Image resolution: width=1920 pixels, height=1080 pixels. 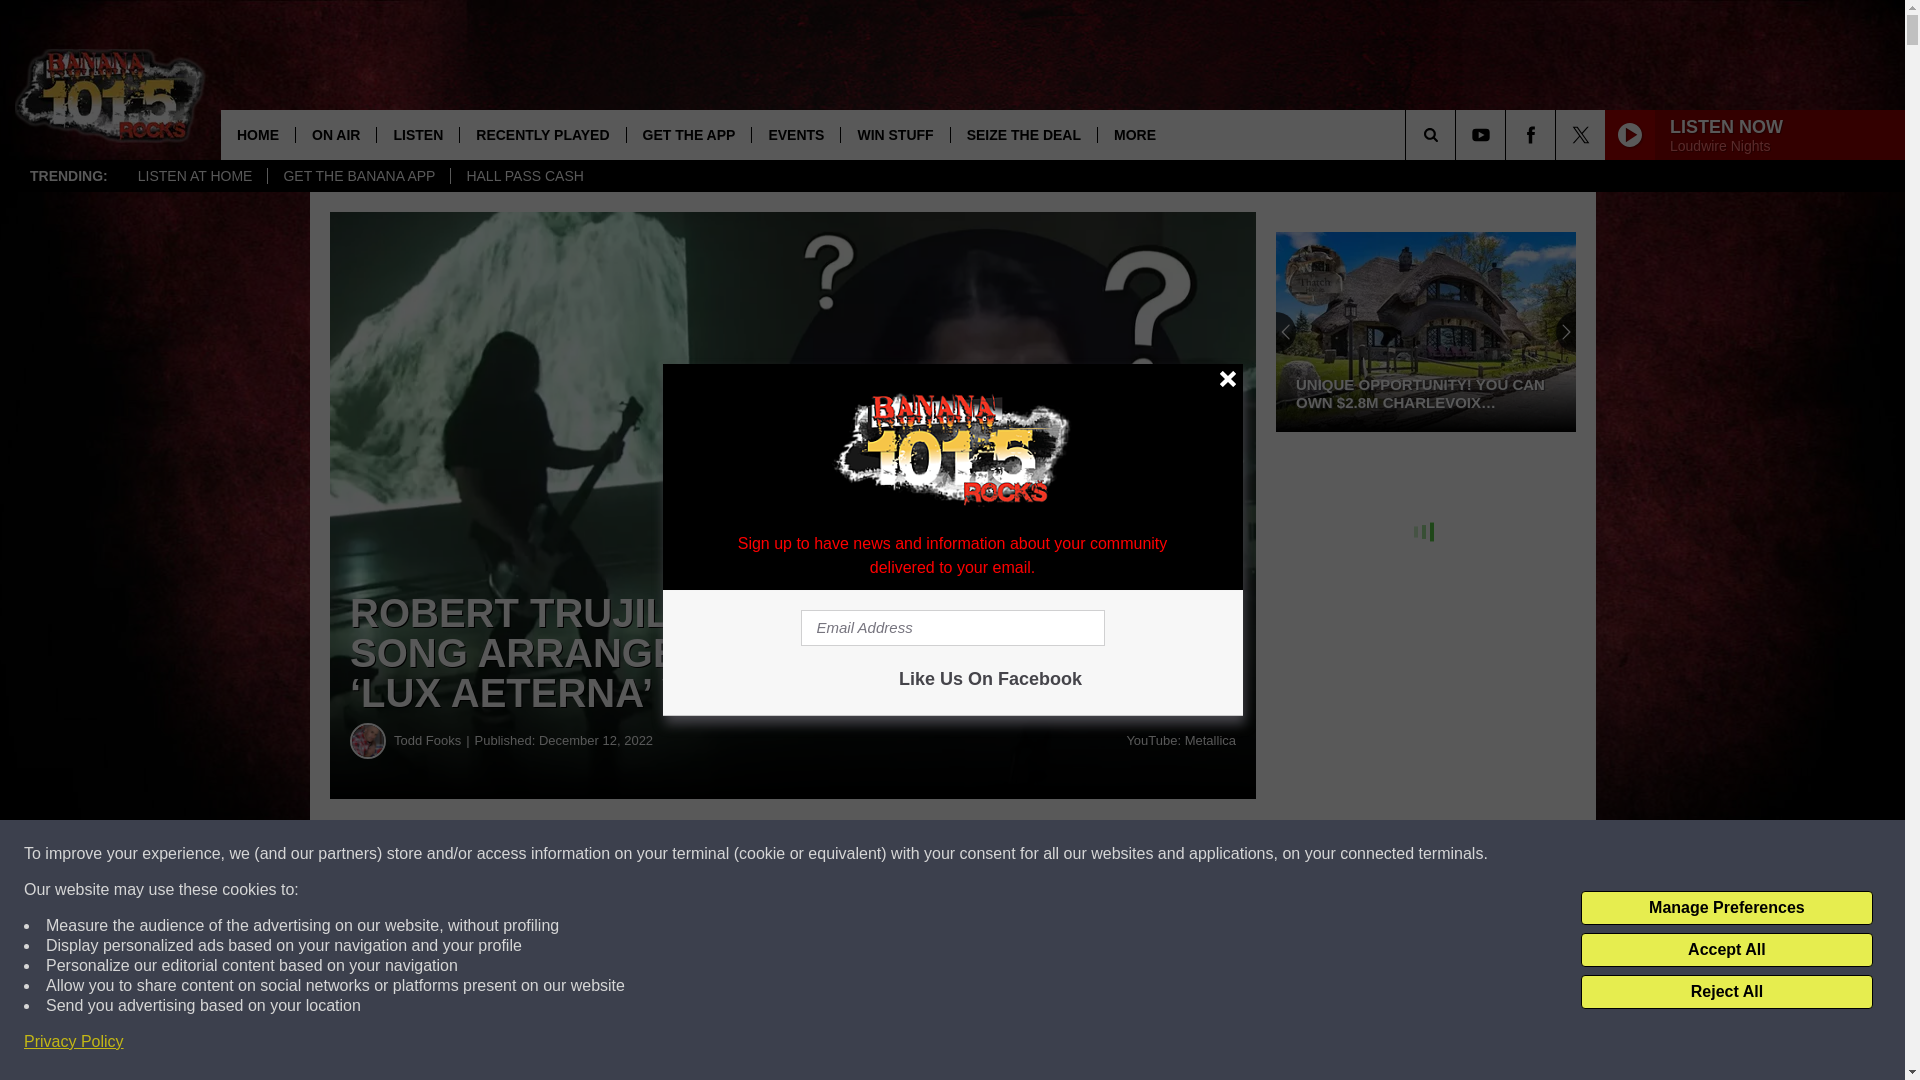 I want to click on Share on Twitter, so click(x=978, y=854).